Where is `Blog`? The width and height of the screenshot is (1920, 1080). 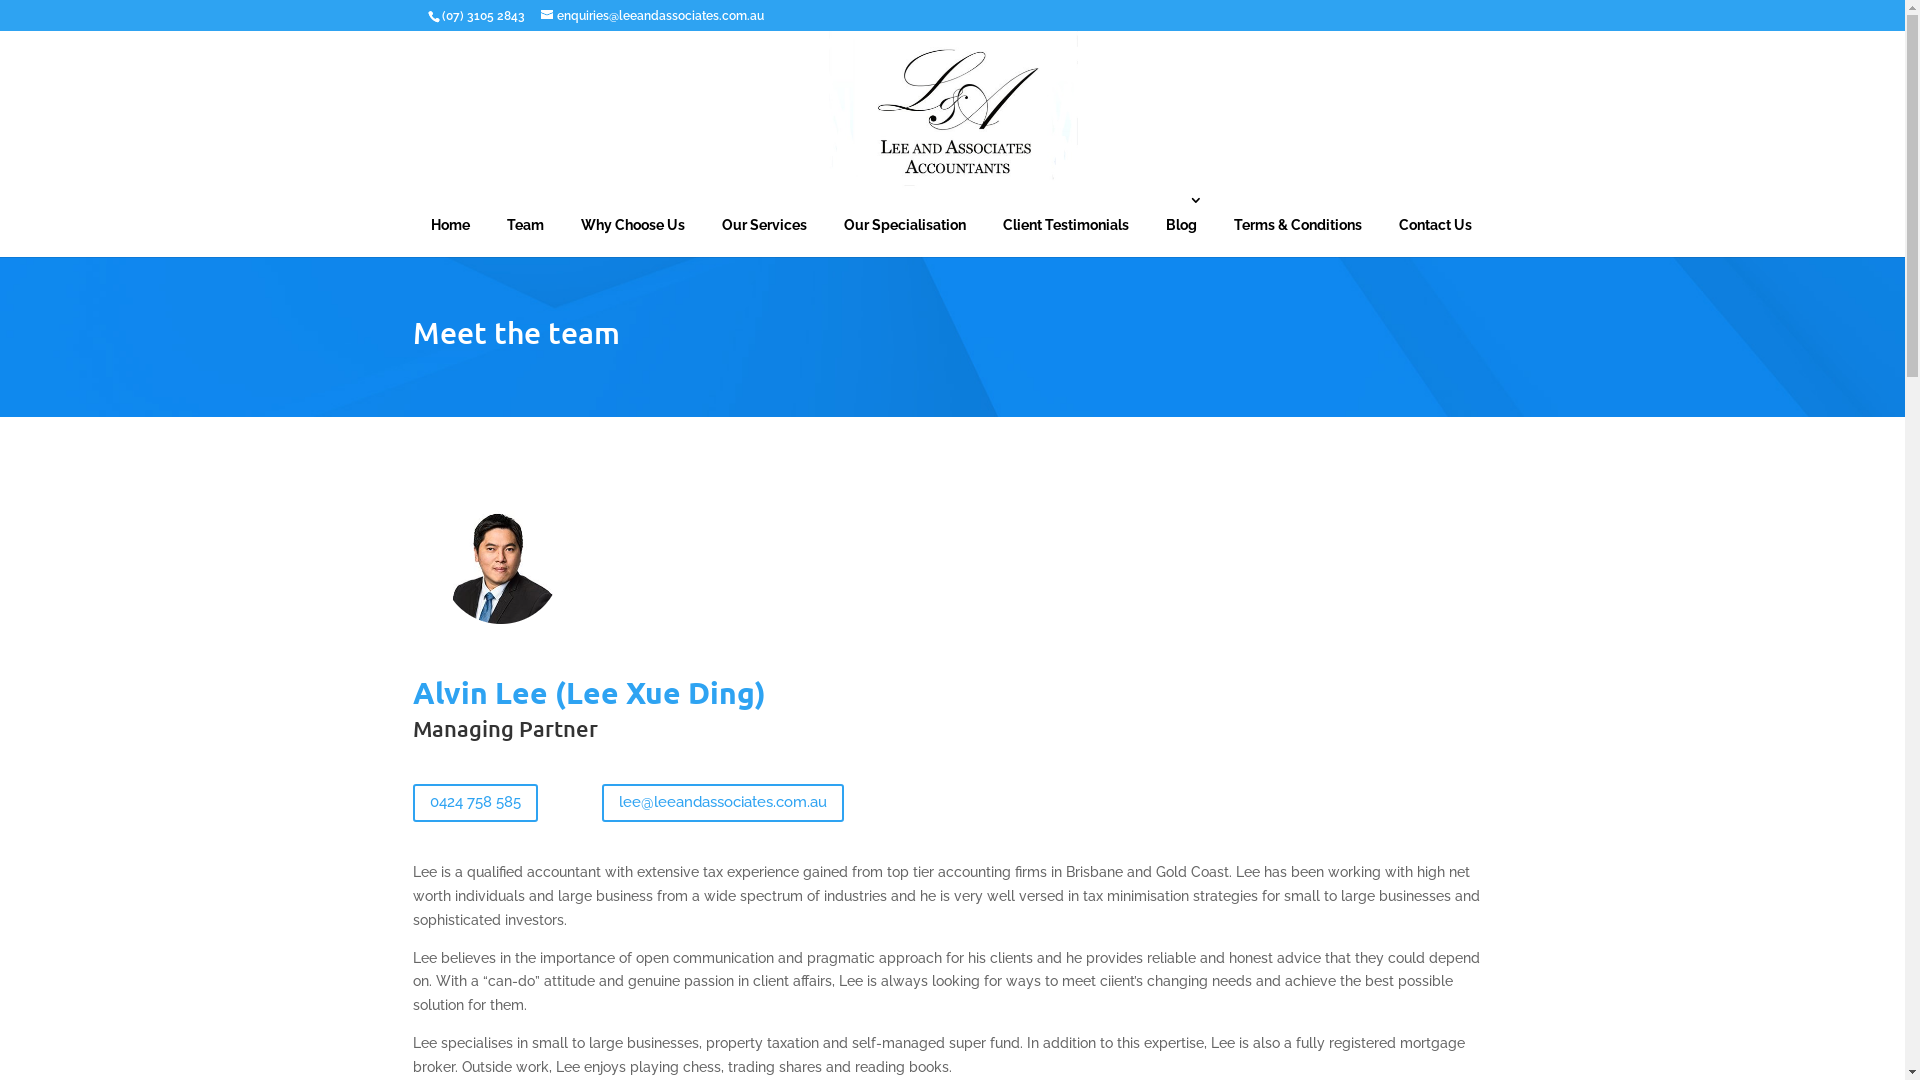 Blog is located at coordinates (1182, 225).